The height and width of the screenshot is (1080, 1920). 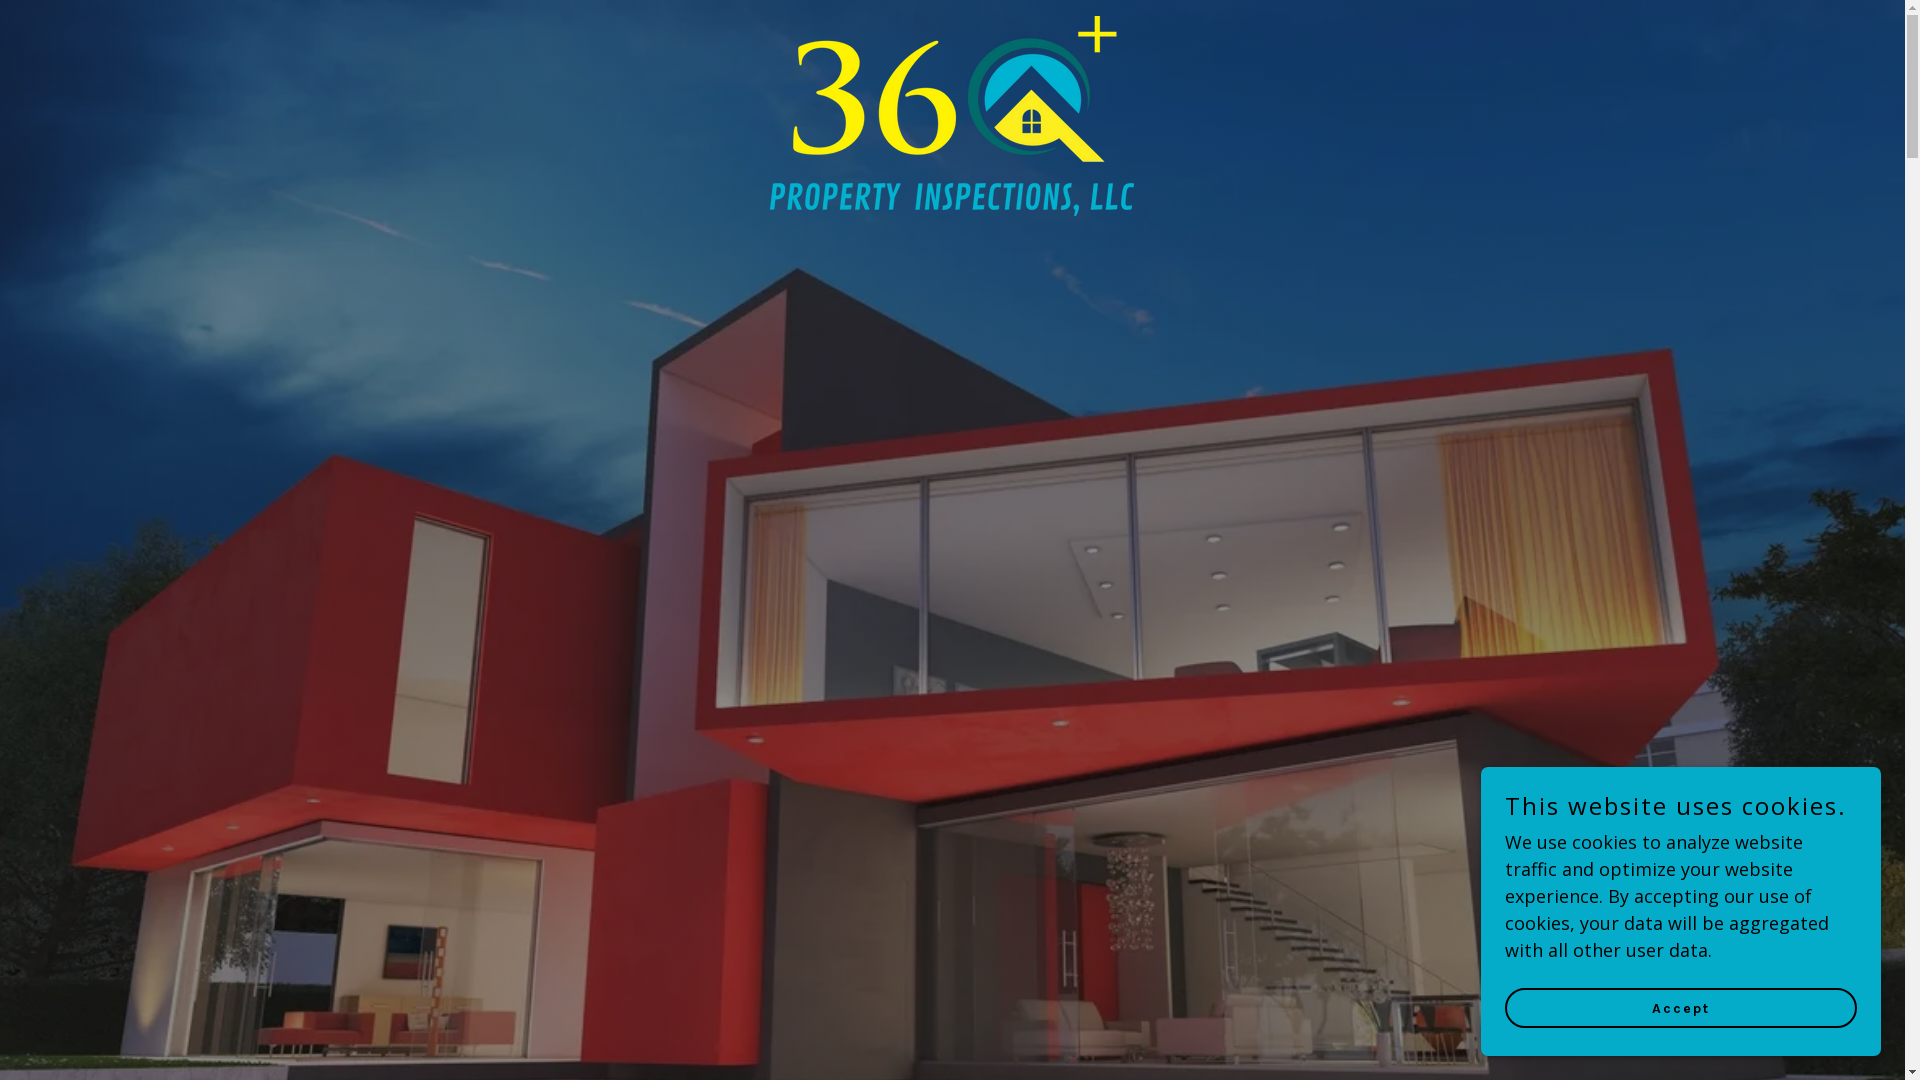 I want to click on Accept, so click(x=1681, y=1008).